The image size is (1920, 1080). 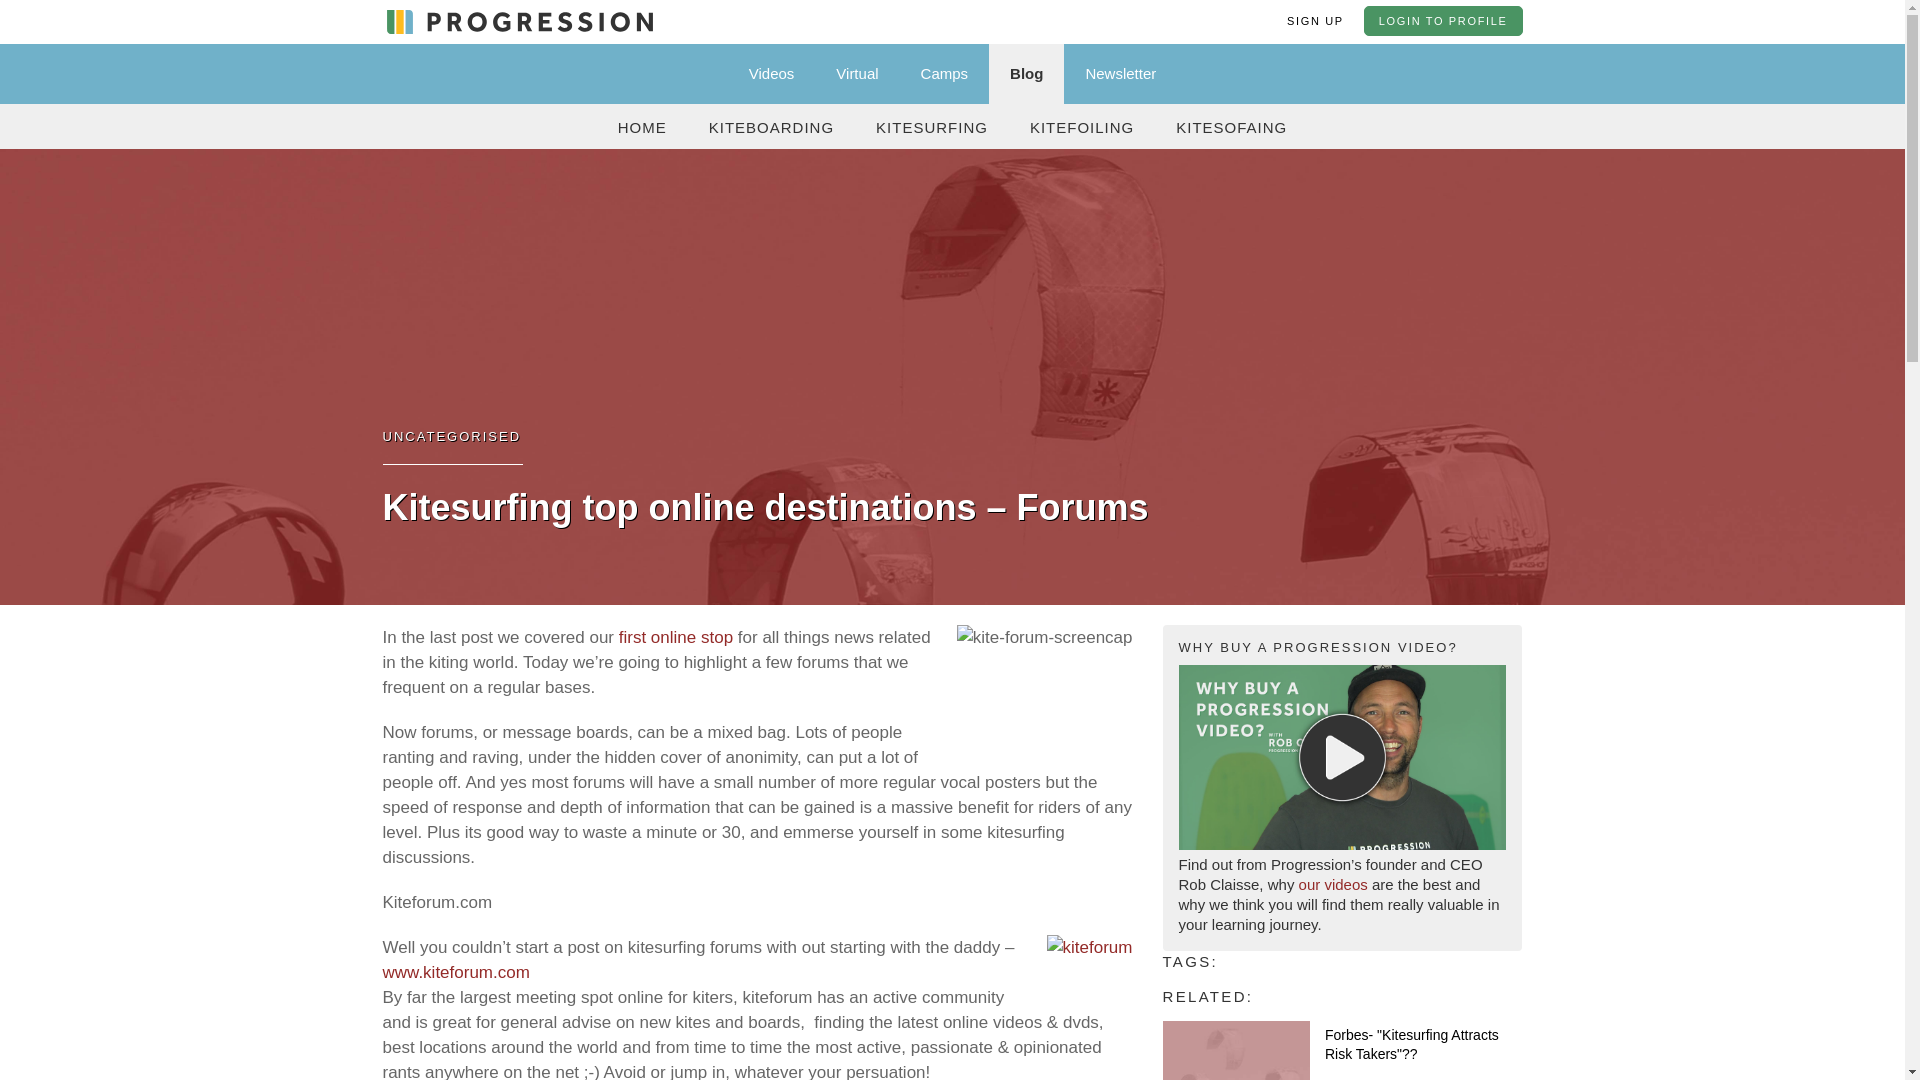 I want to click on KITESURFING, so click(x=932, y=127).